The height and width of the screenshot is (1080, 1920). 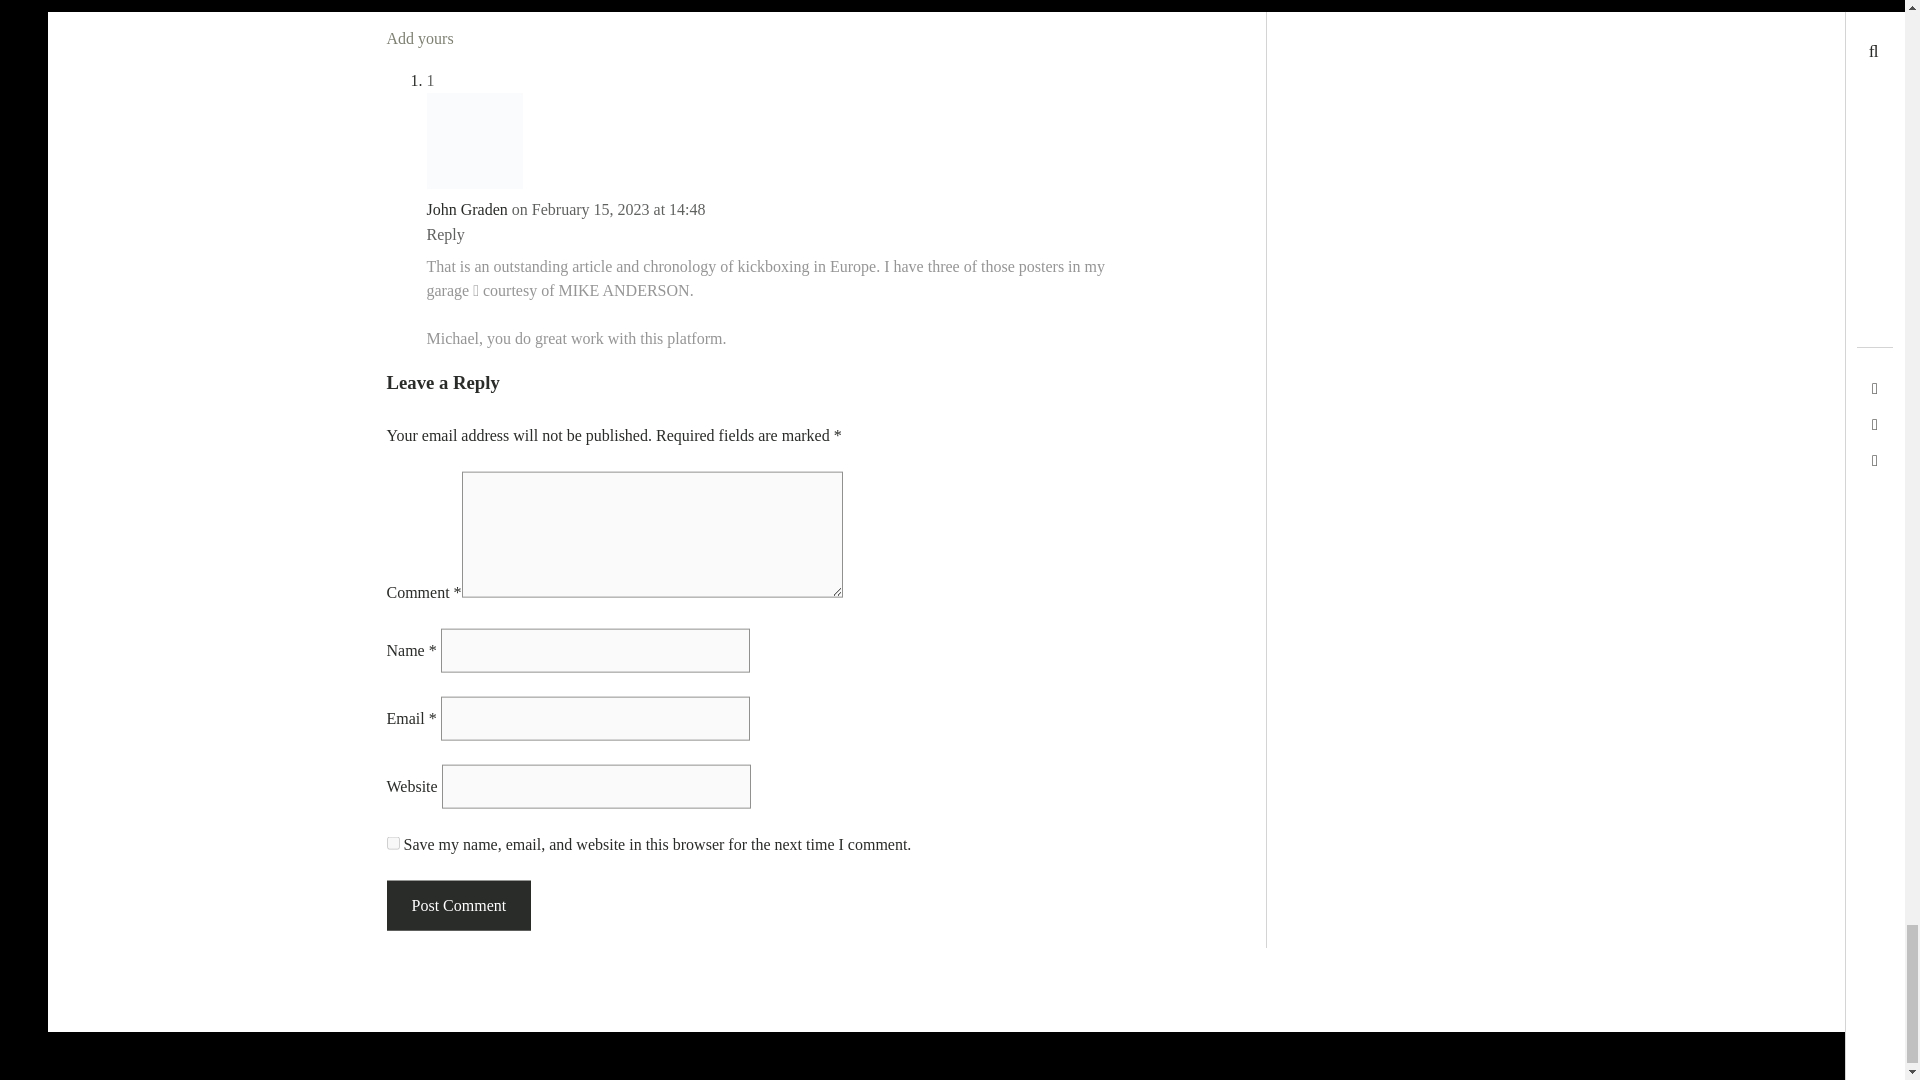 What do you see at coordinates (419, 38) in the screenshot?
I see `Add yours` at bounding box center [419, 38].